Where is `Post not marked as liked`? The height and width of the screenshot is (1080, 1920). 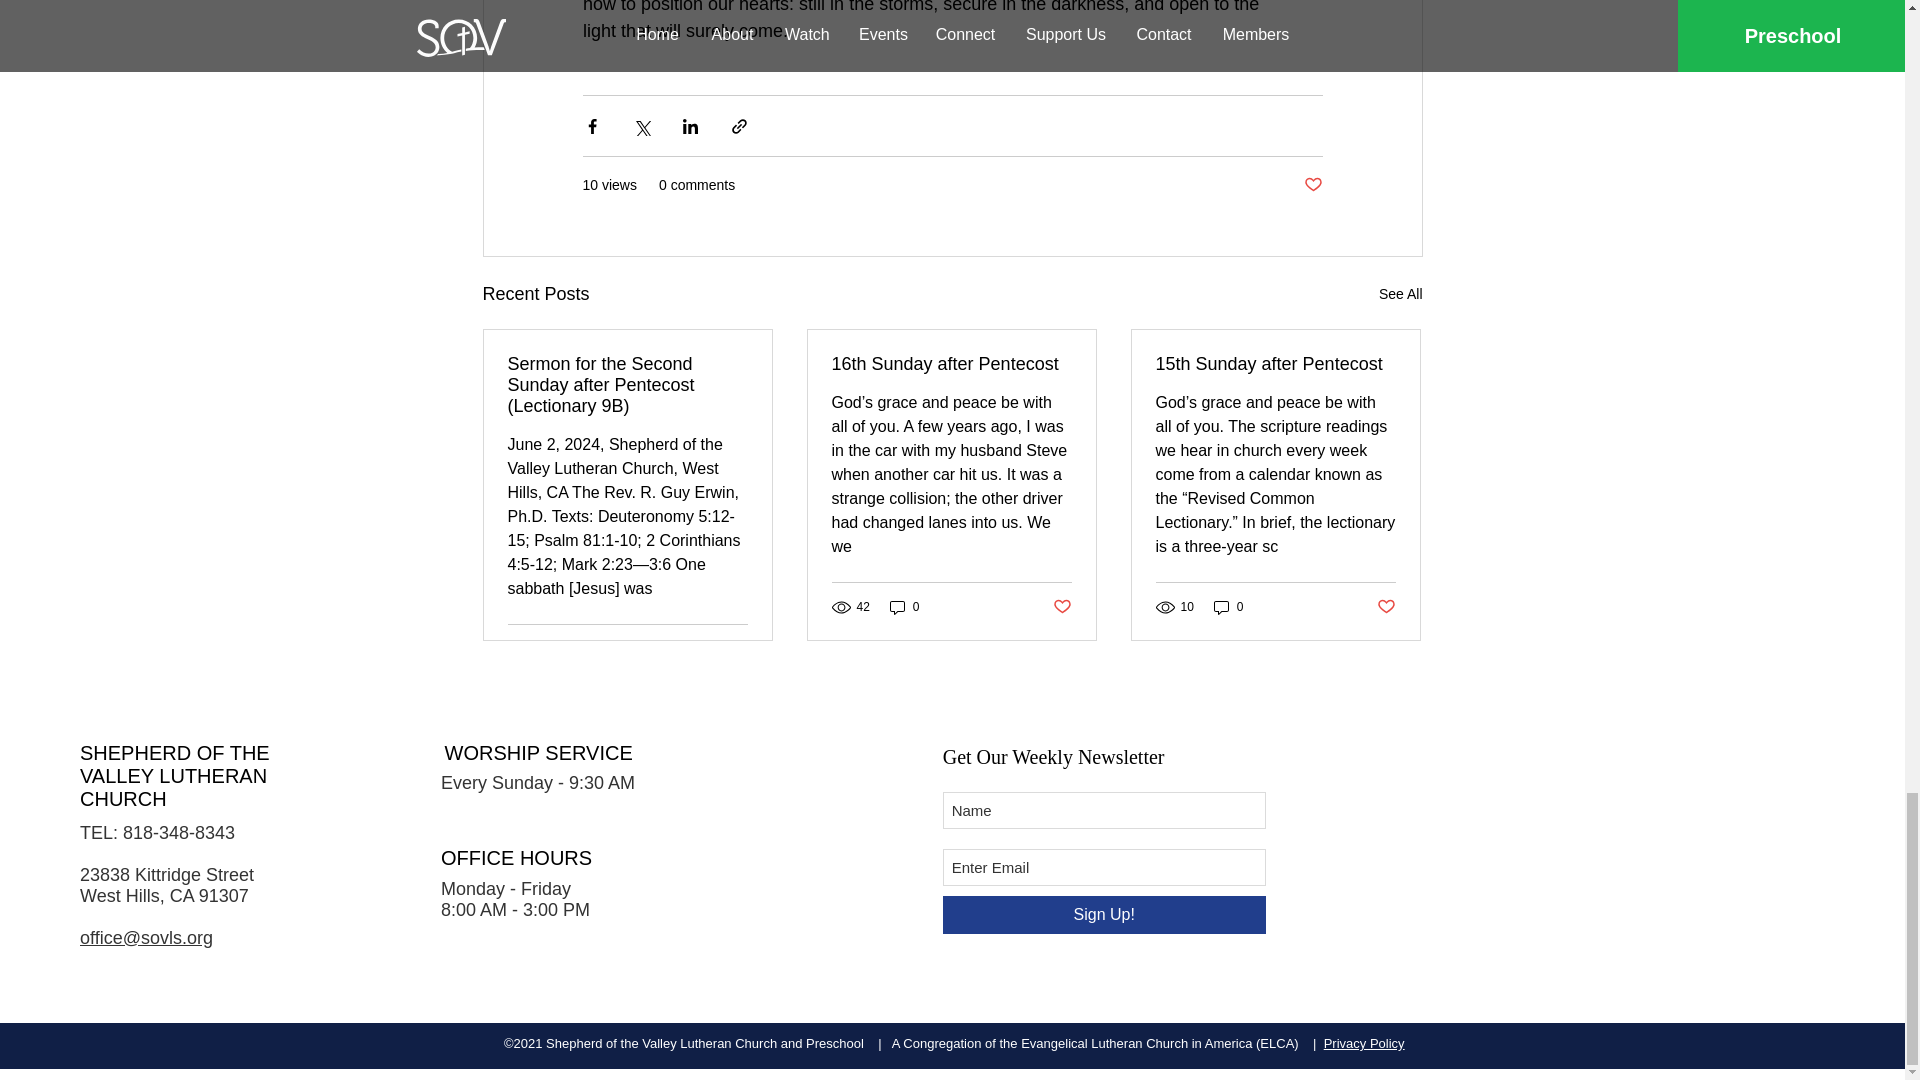 Post not marked as liked is located at coordinates (1062, 607).